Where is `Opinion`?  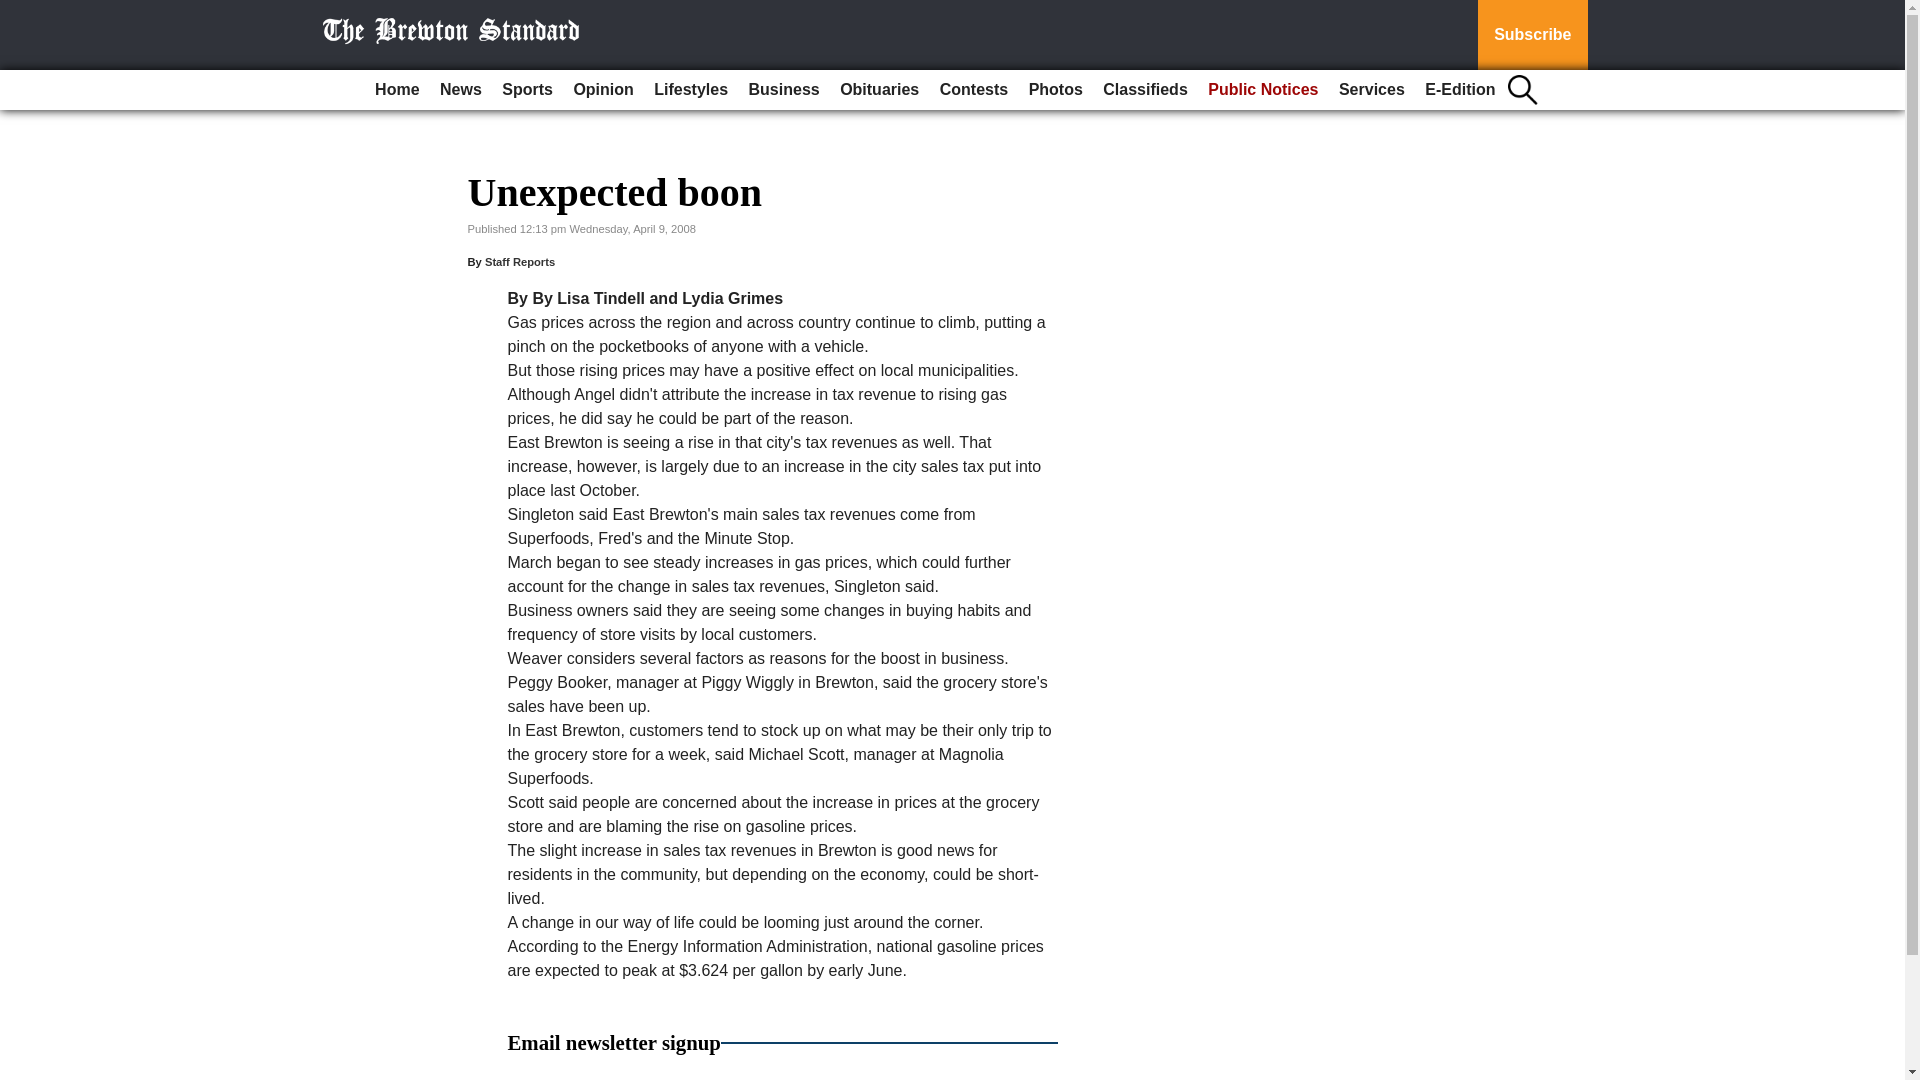
Opinion is located at coordinates (602, 90).